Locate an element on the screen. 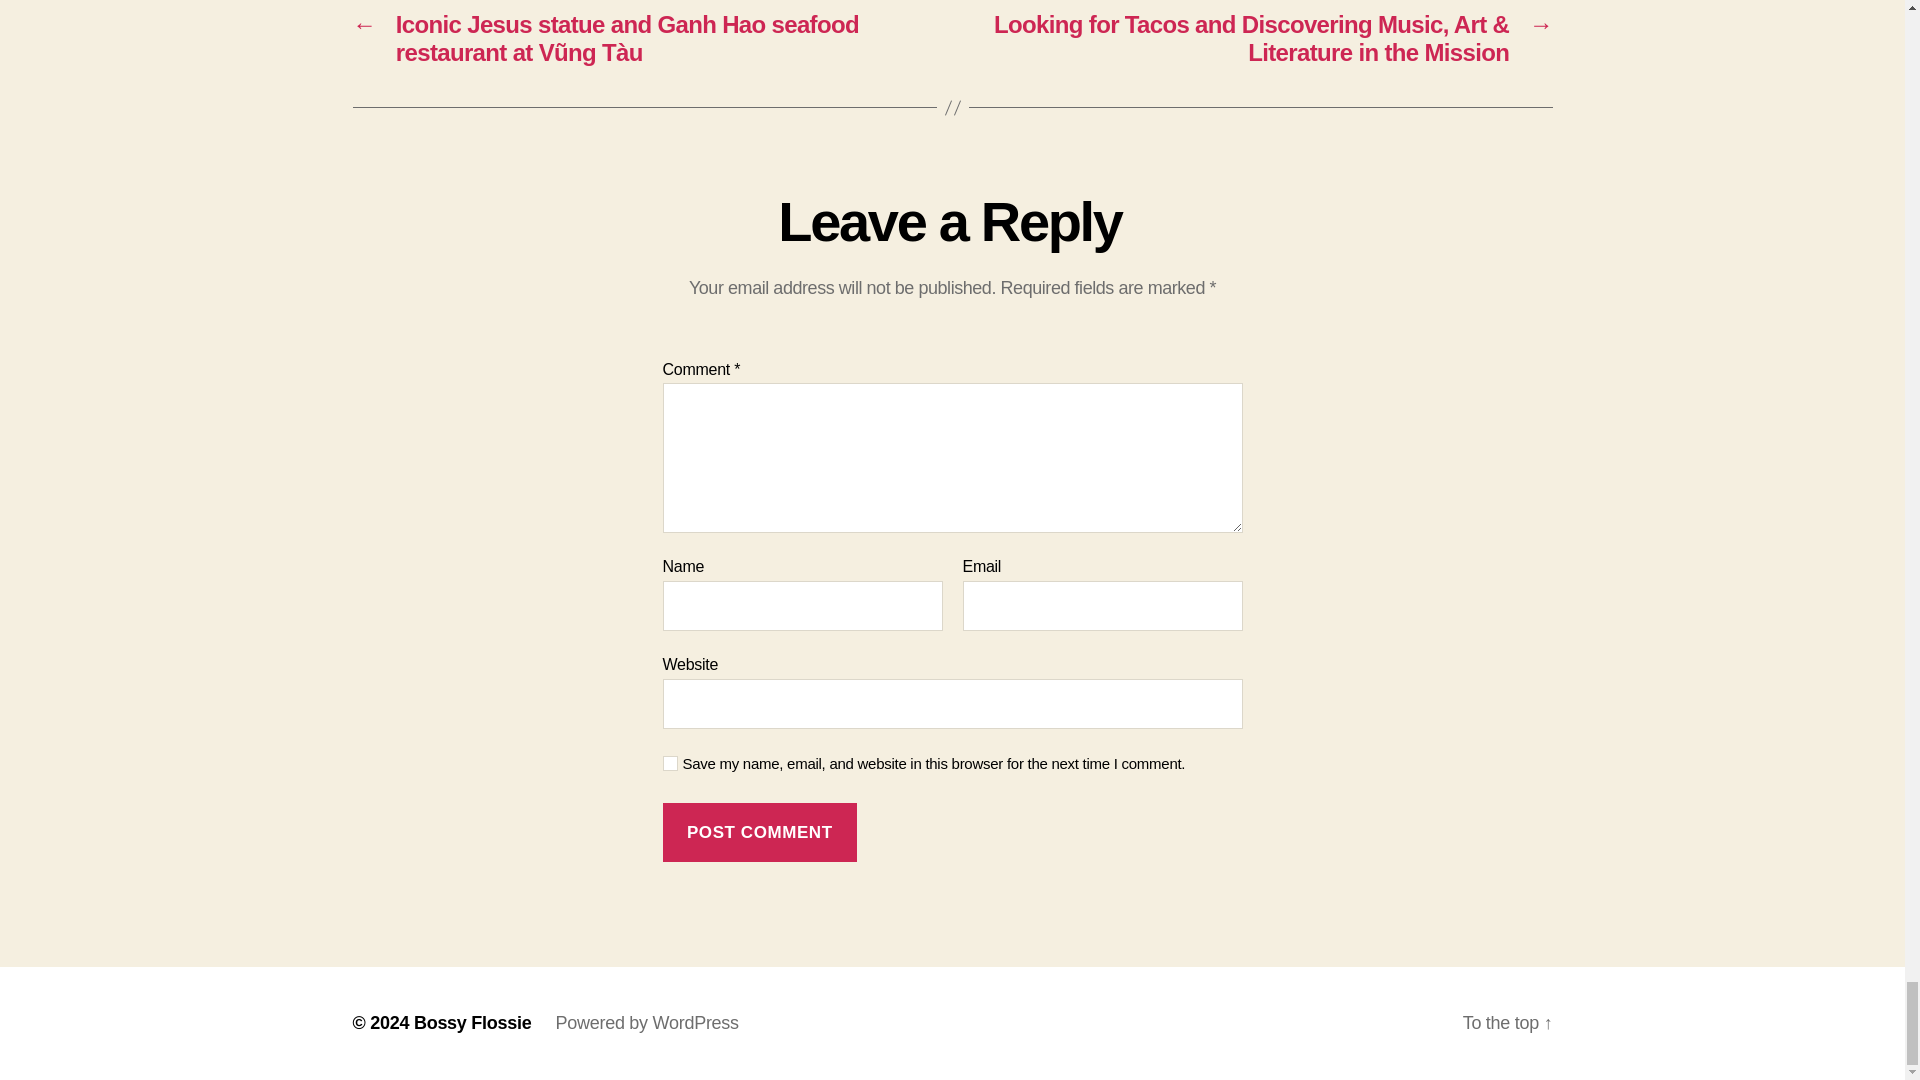 The image size is (1920, 1080). Post Comment is located at coordinates (759, 832).